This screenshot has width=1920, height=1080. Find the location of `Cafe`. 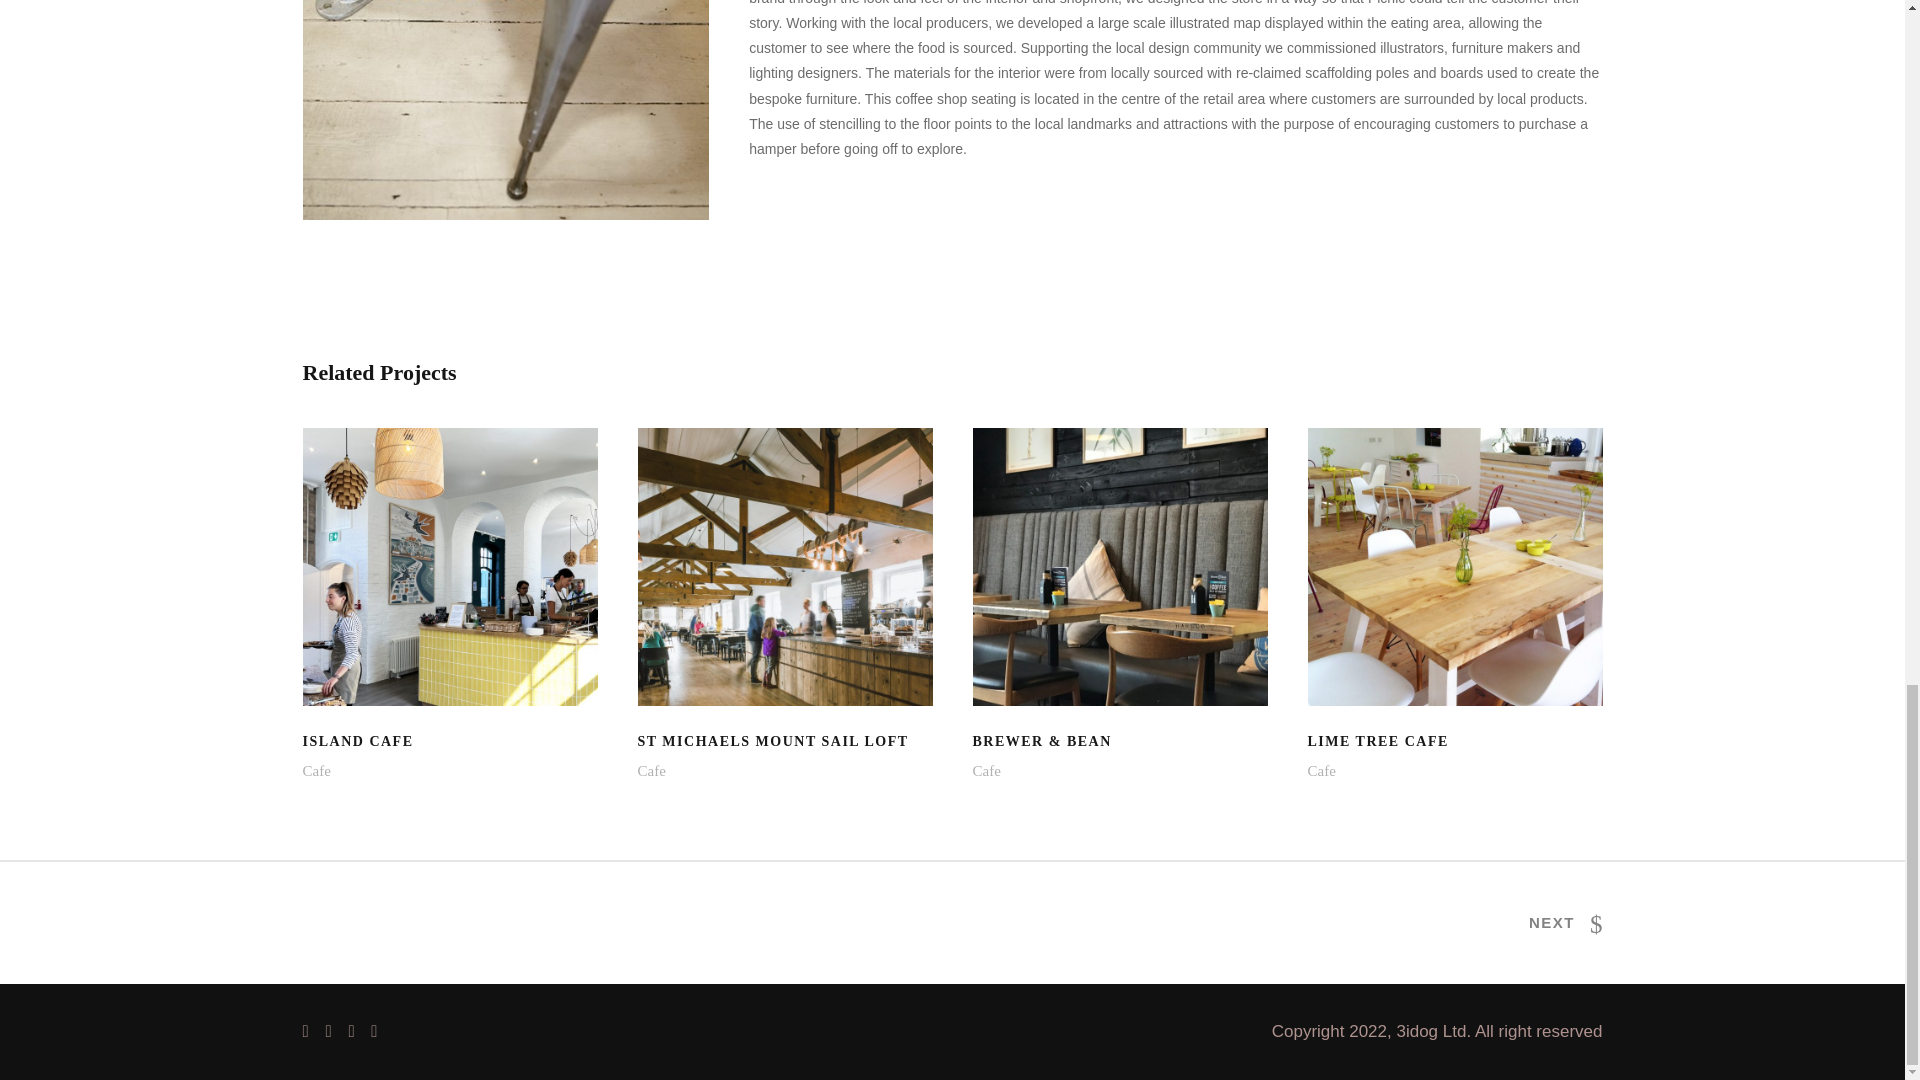

Cafe is located at coordinates (1119, 566).